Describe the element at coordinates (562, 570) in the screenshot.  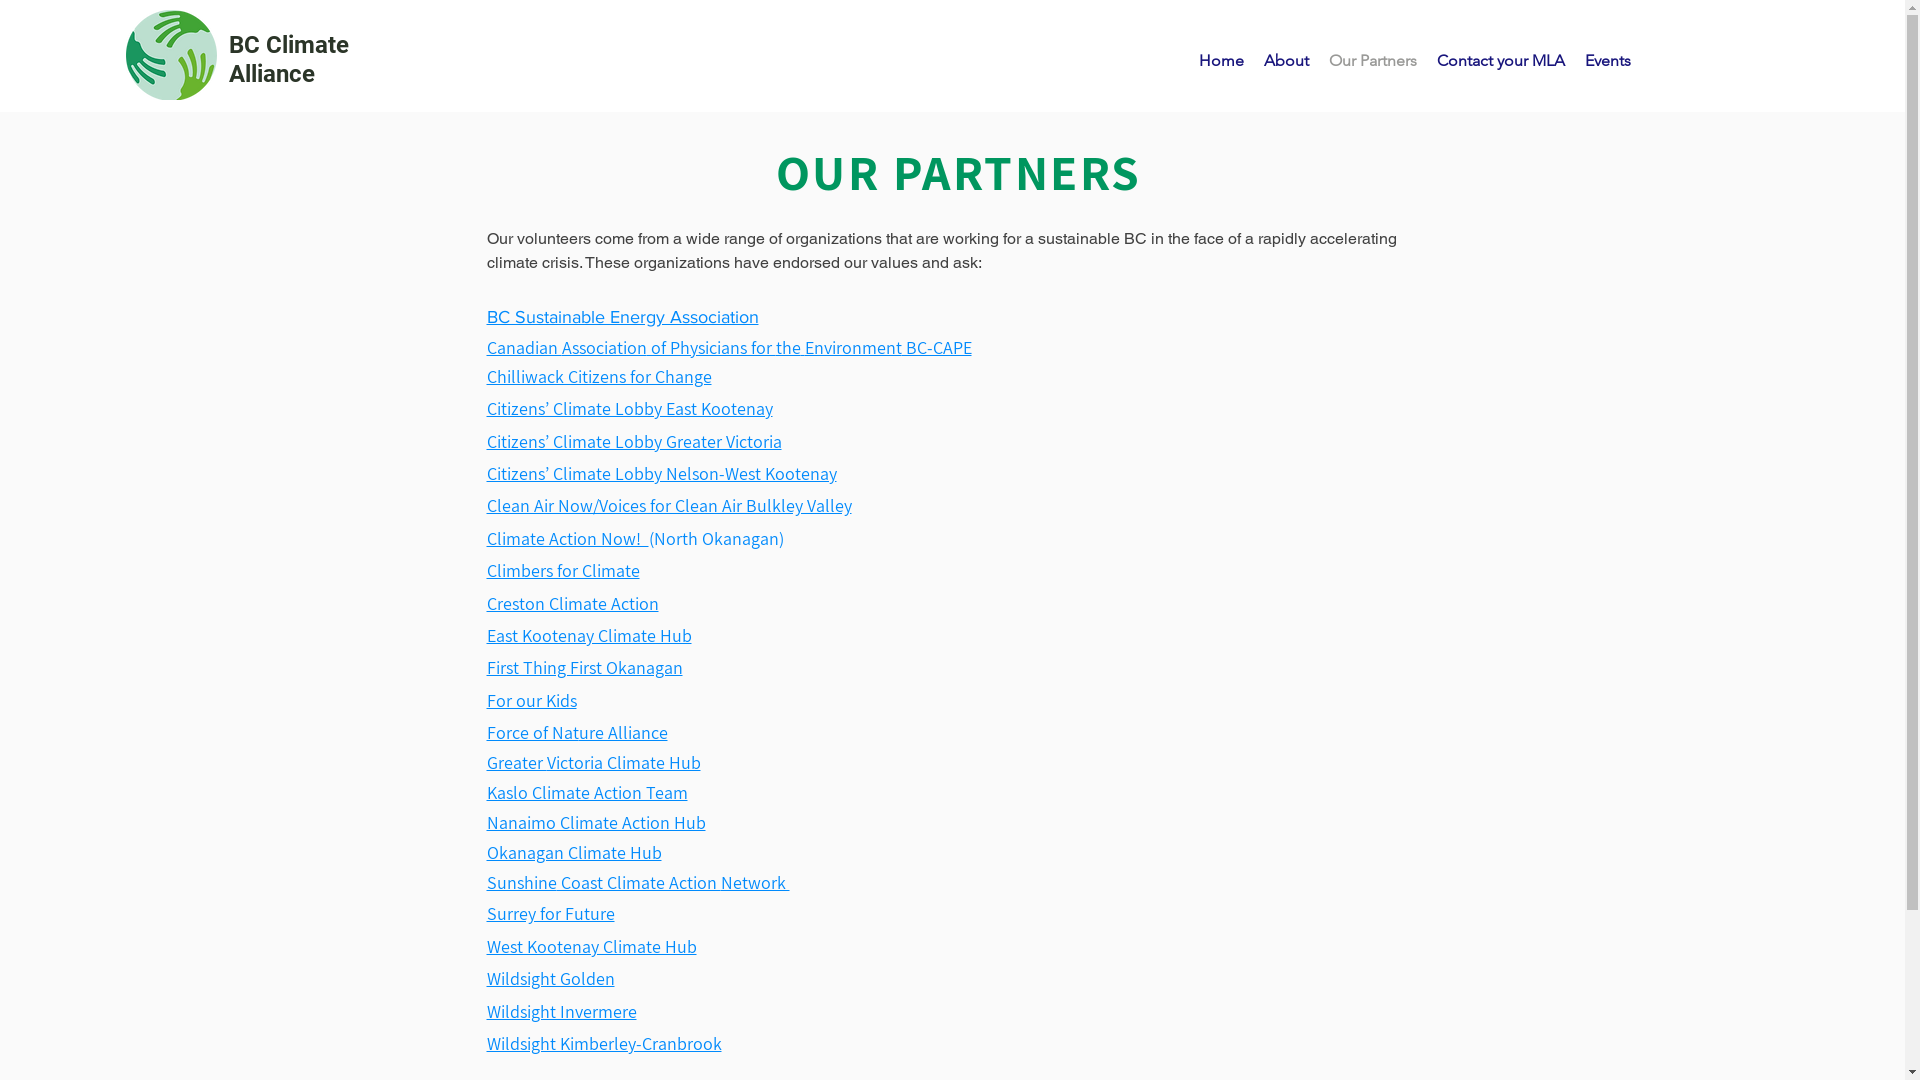
I see `Climbers for Climate` at that location.